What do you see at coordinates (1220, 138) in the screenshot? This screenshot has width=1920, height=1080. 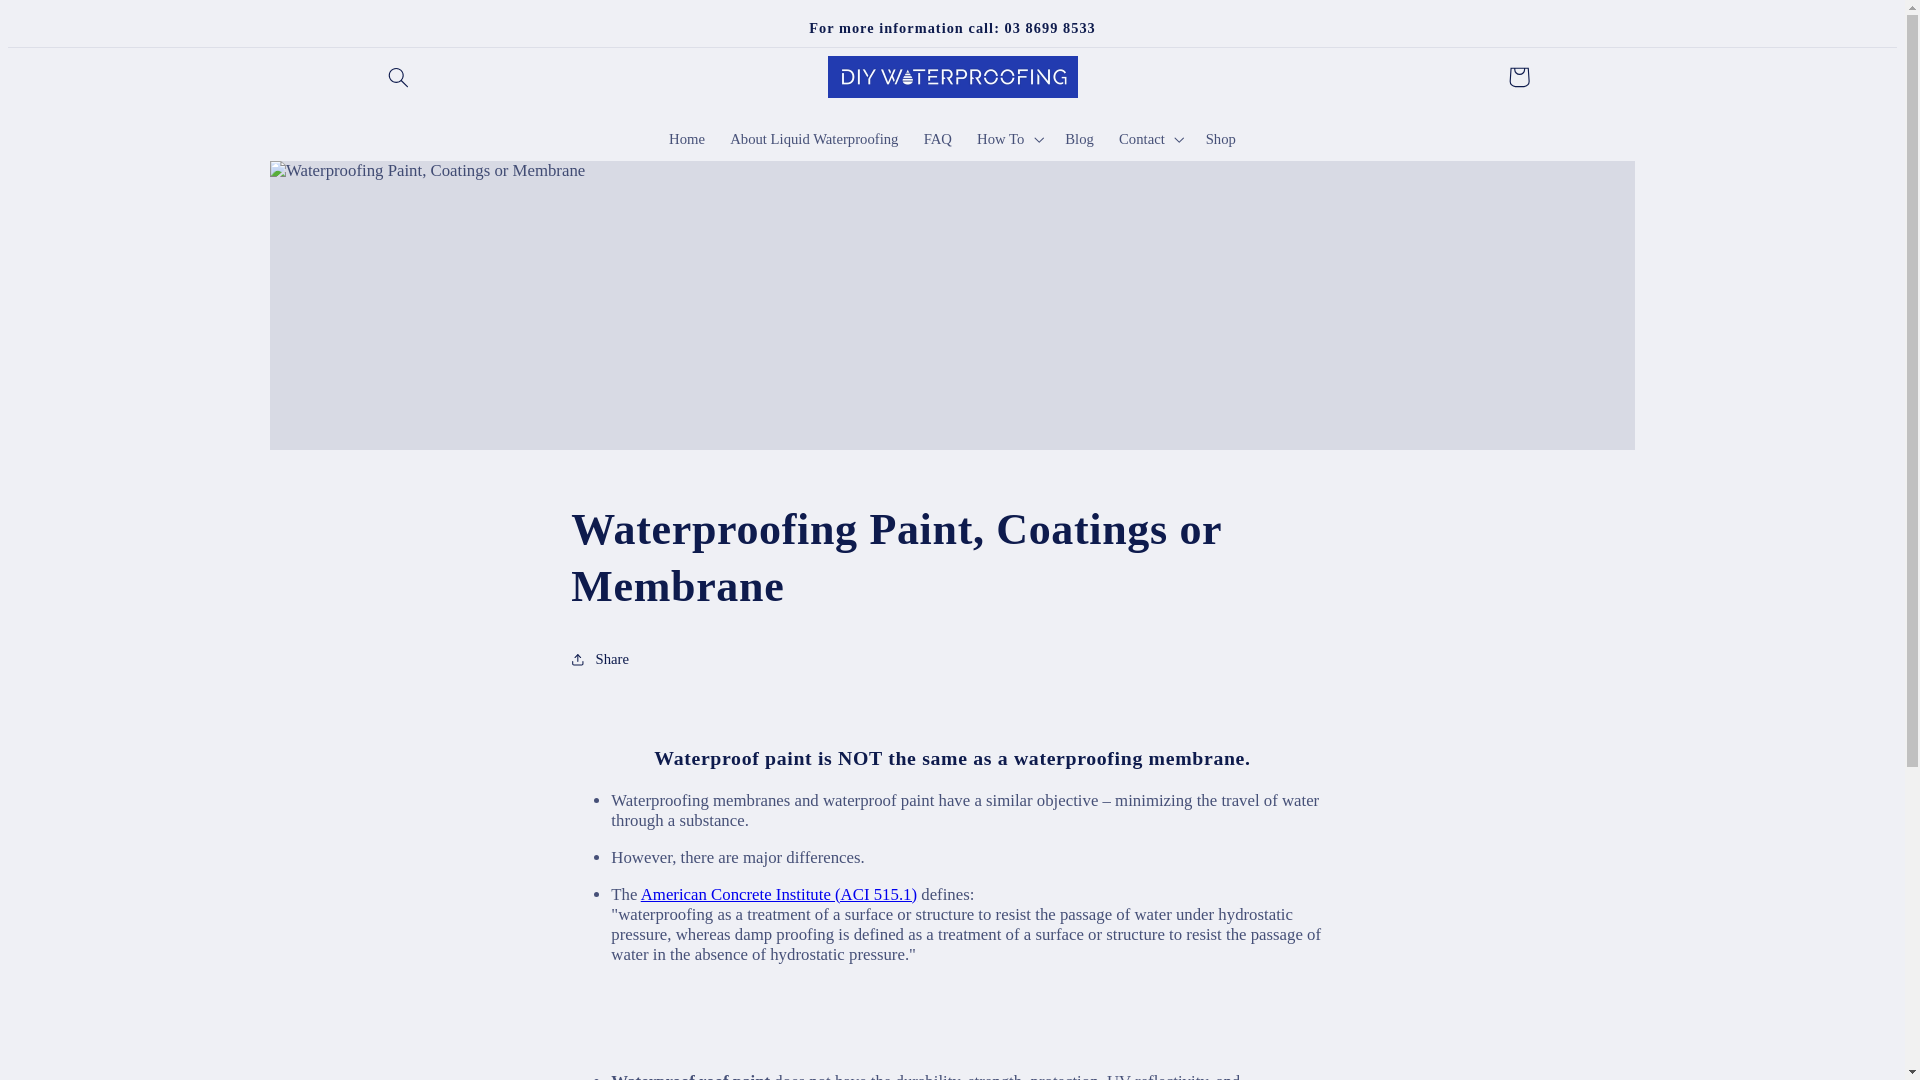 I see `Shop` at bounding box center [1220, 138].